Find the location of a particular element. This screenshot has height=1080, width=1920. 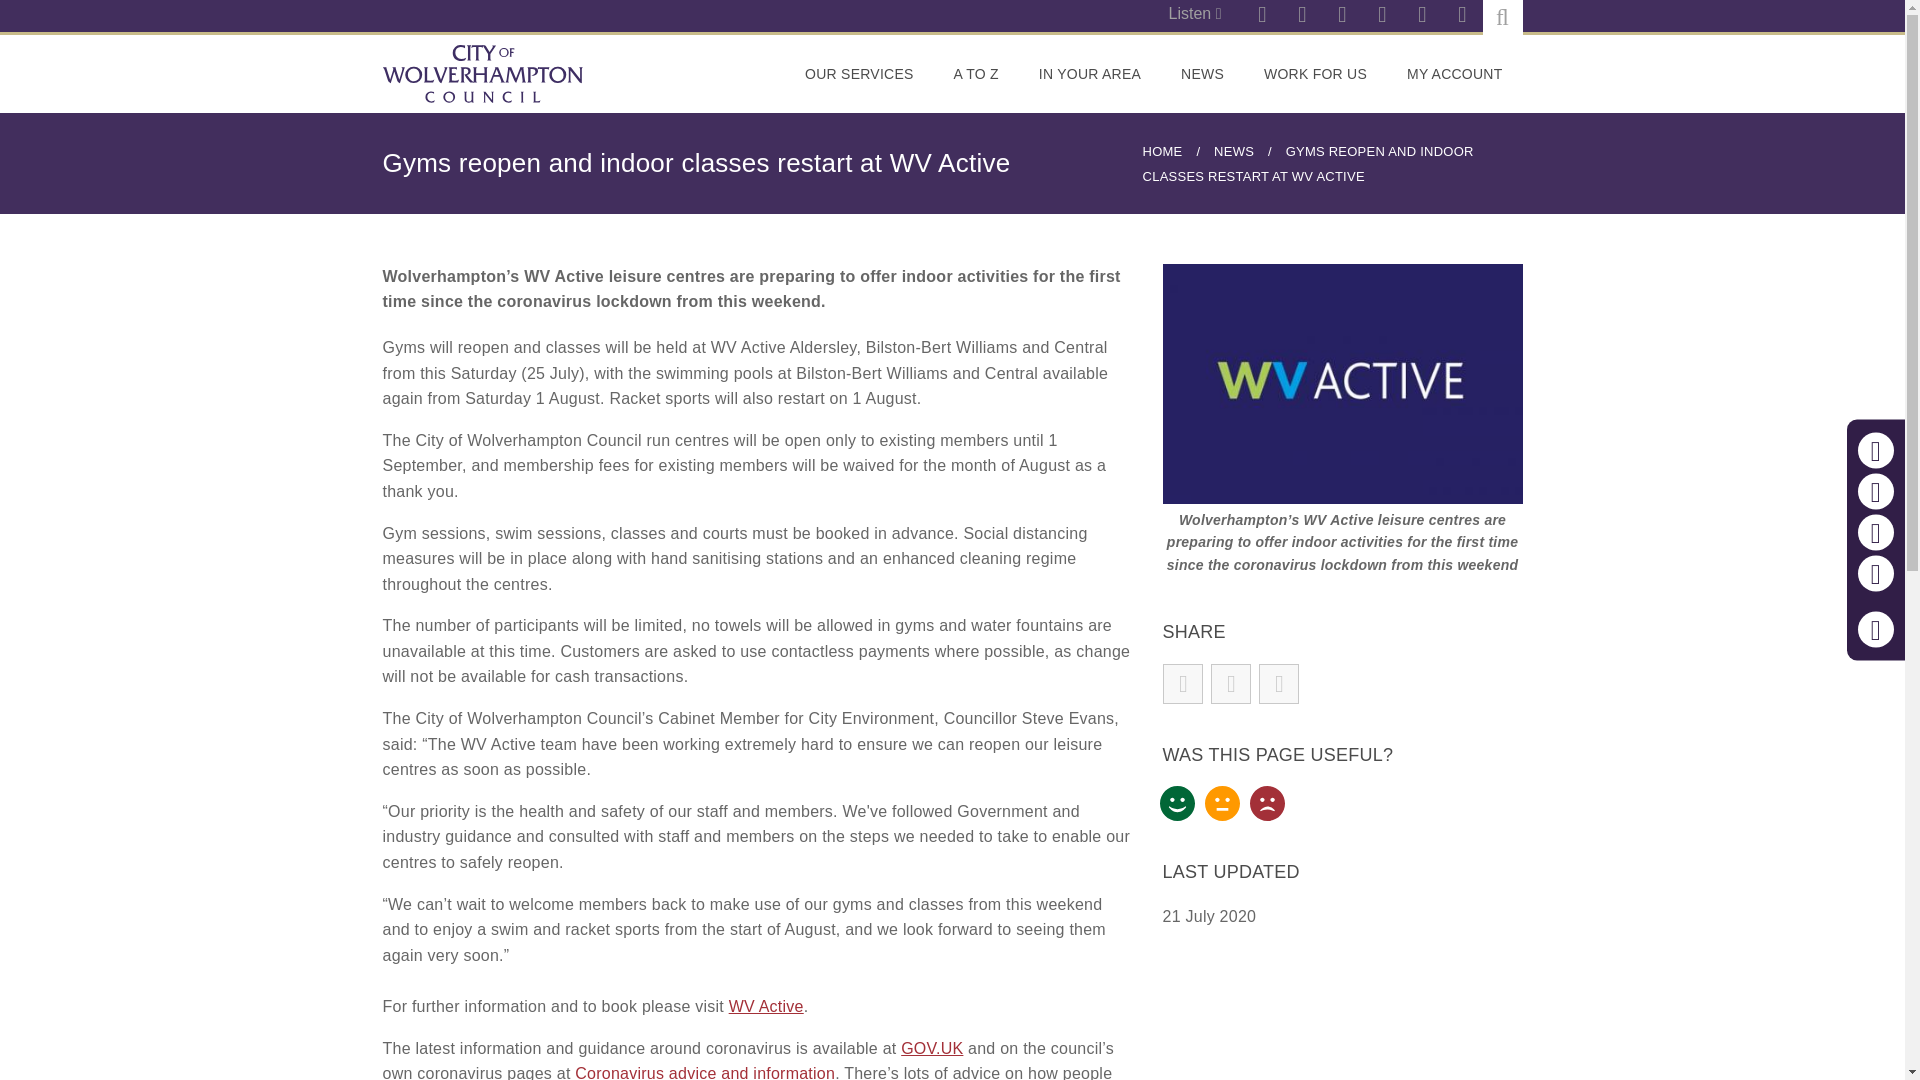

Share to Facebook is located at coordinates (1183, 684).